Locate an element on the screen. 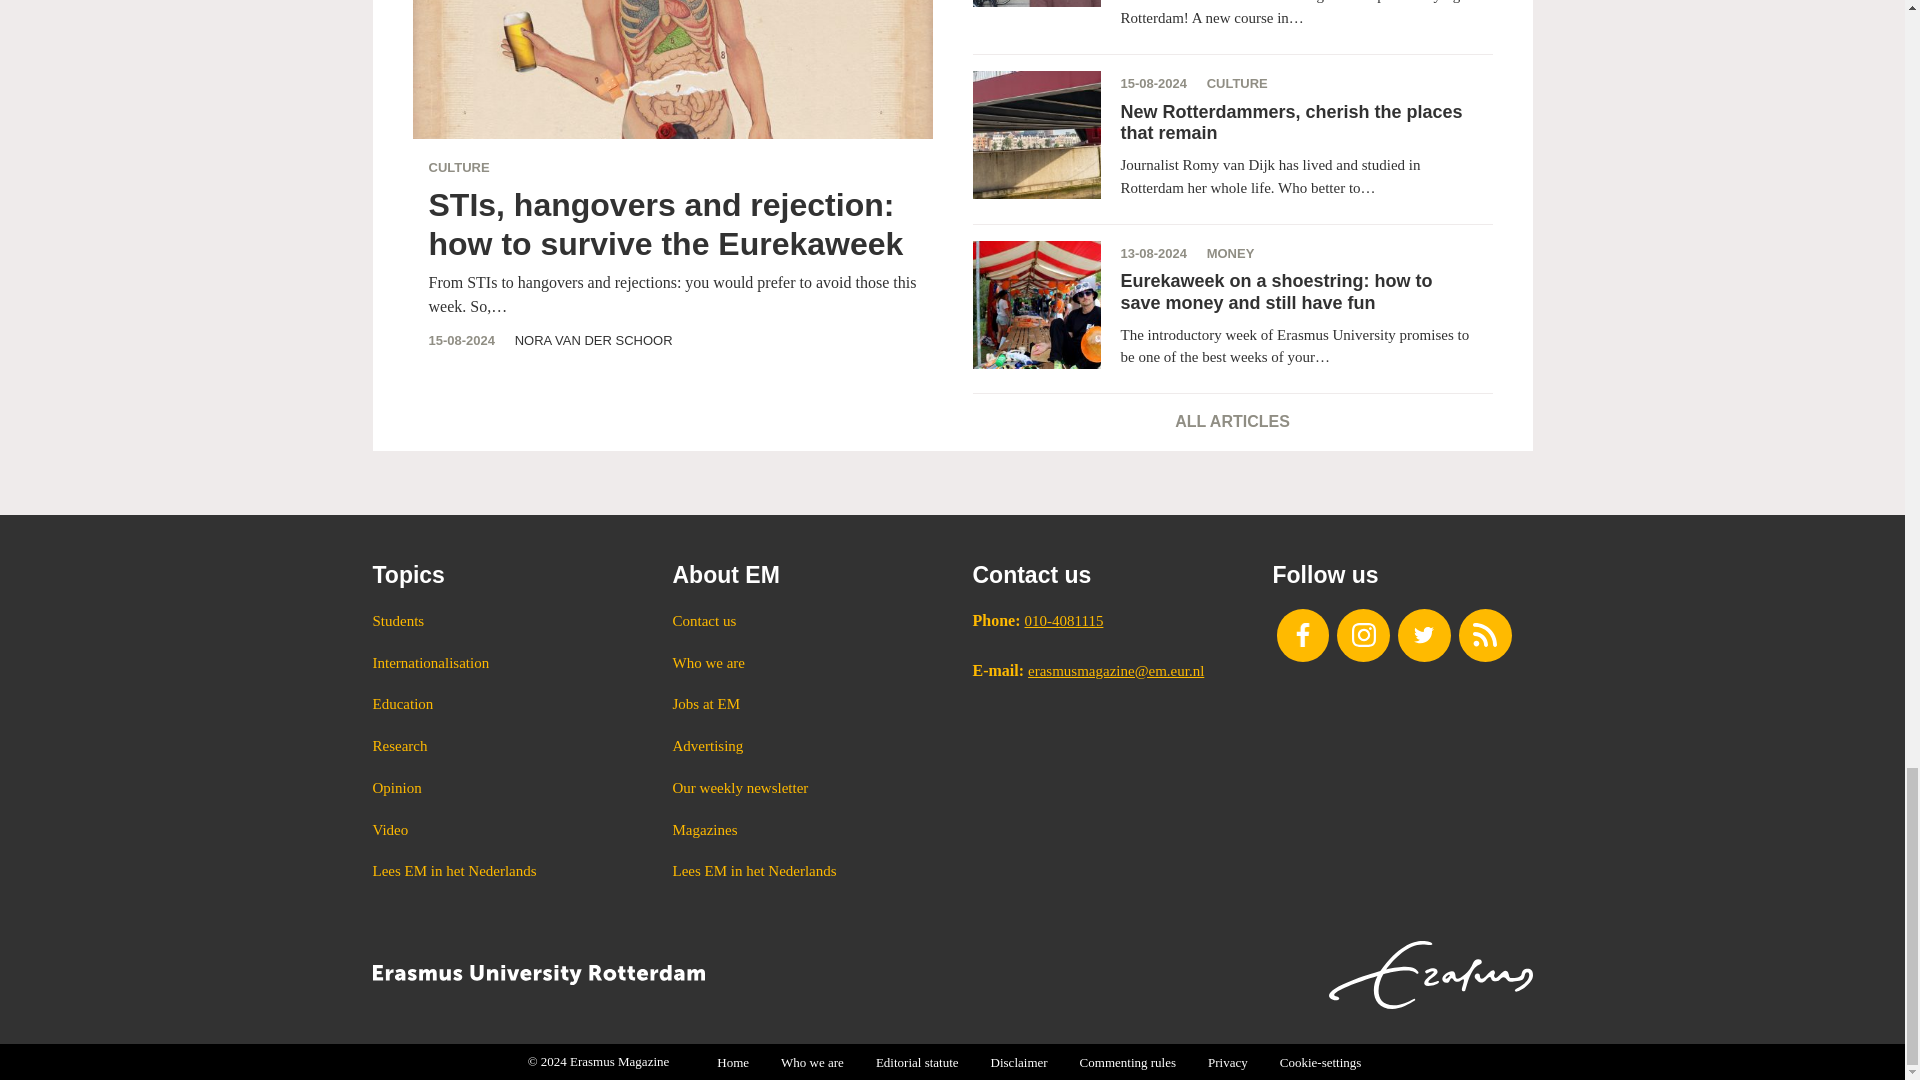 The height and width of the screenshot is (1080, 1920). Students is located at coordinates (502, 622).